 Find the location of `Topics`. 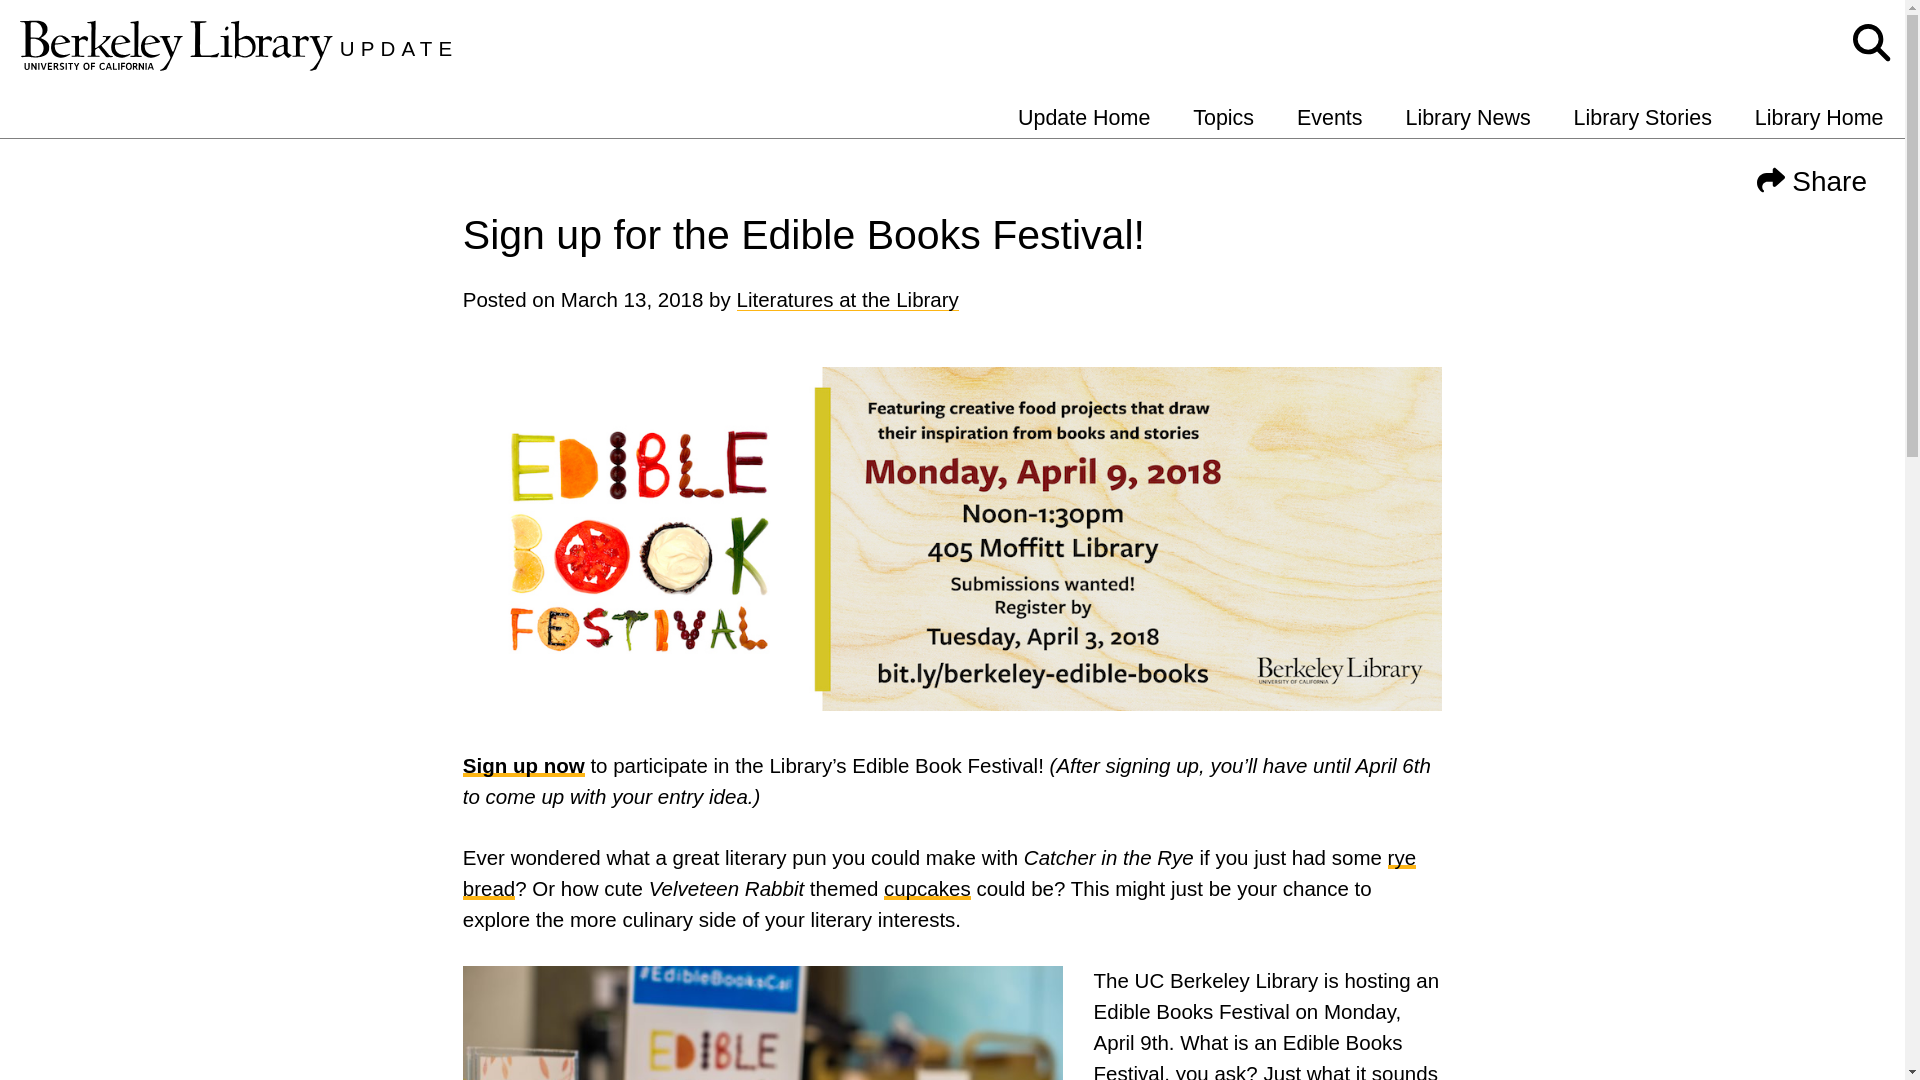

Topics is located at coordinates (1222, 118).